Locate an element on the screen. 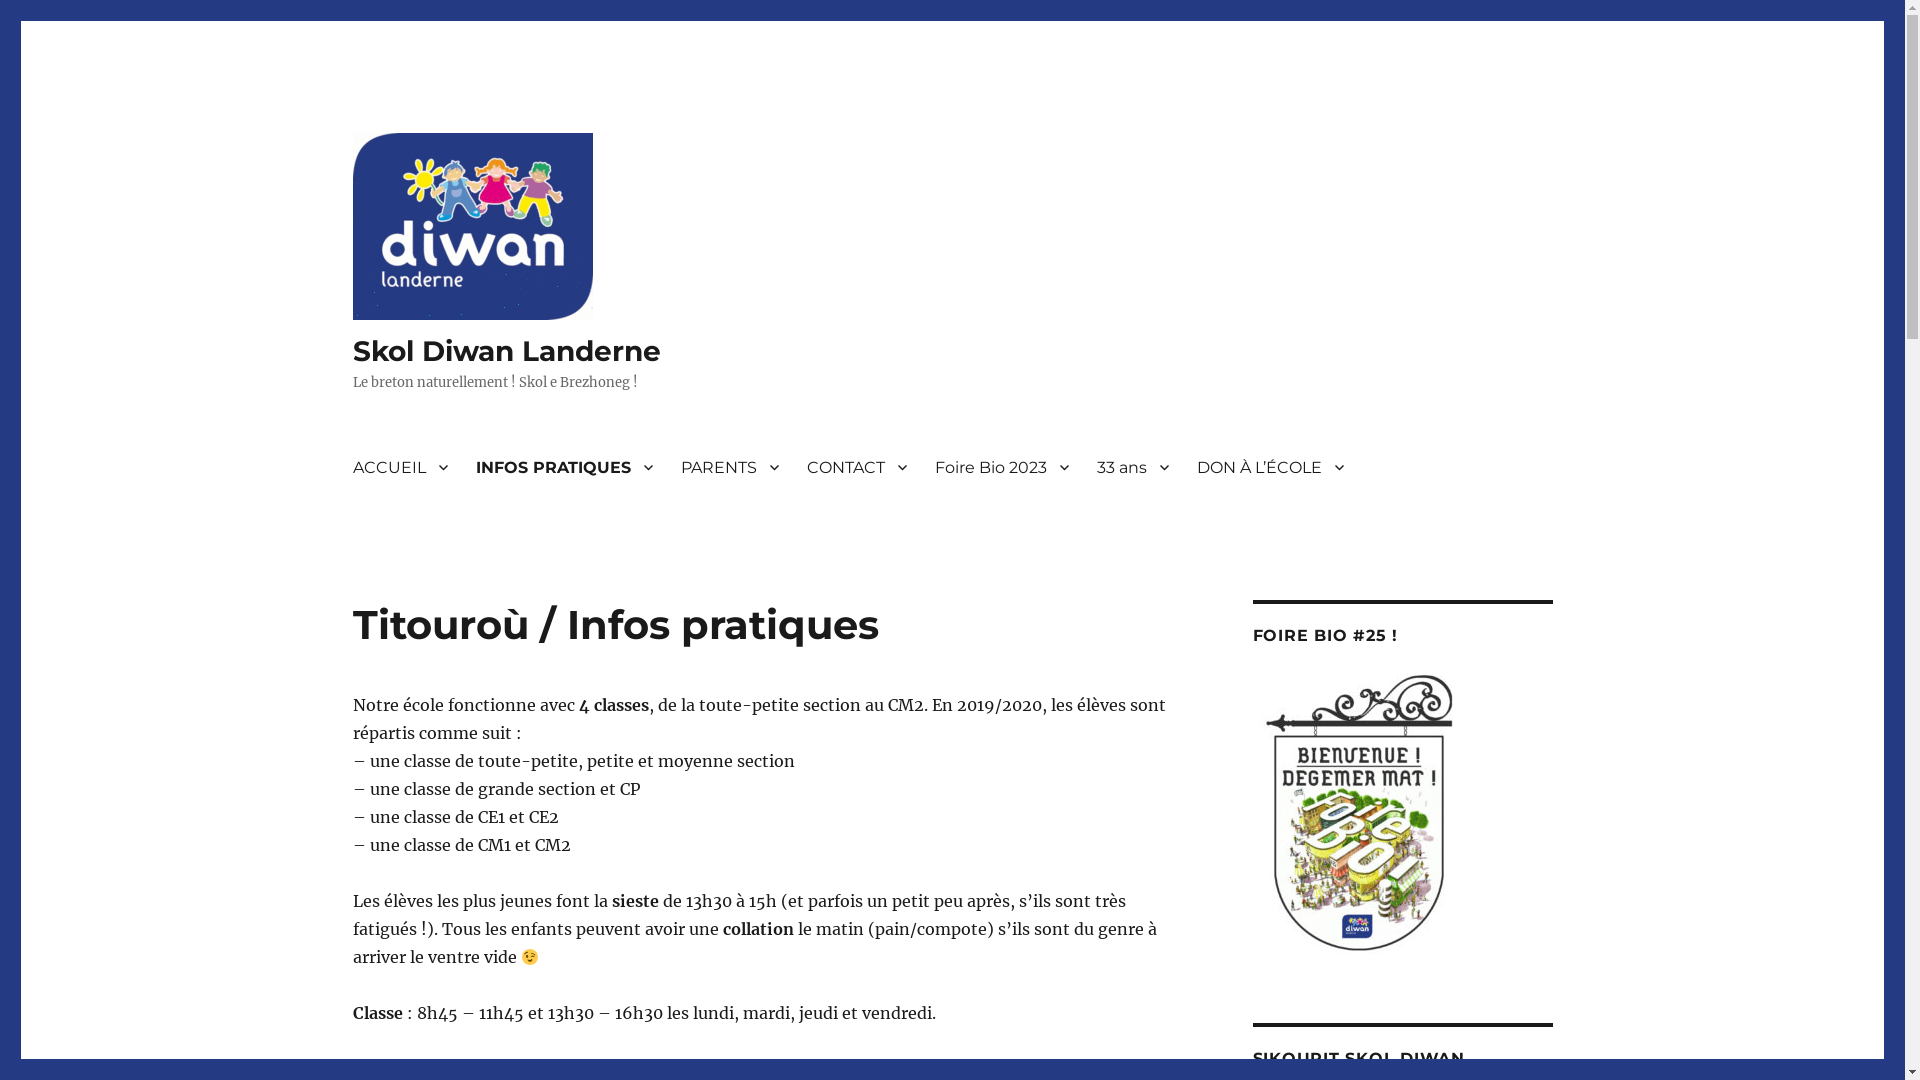  CONTACT is located at coordinates (856, 467).